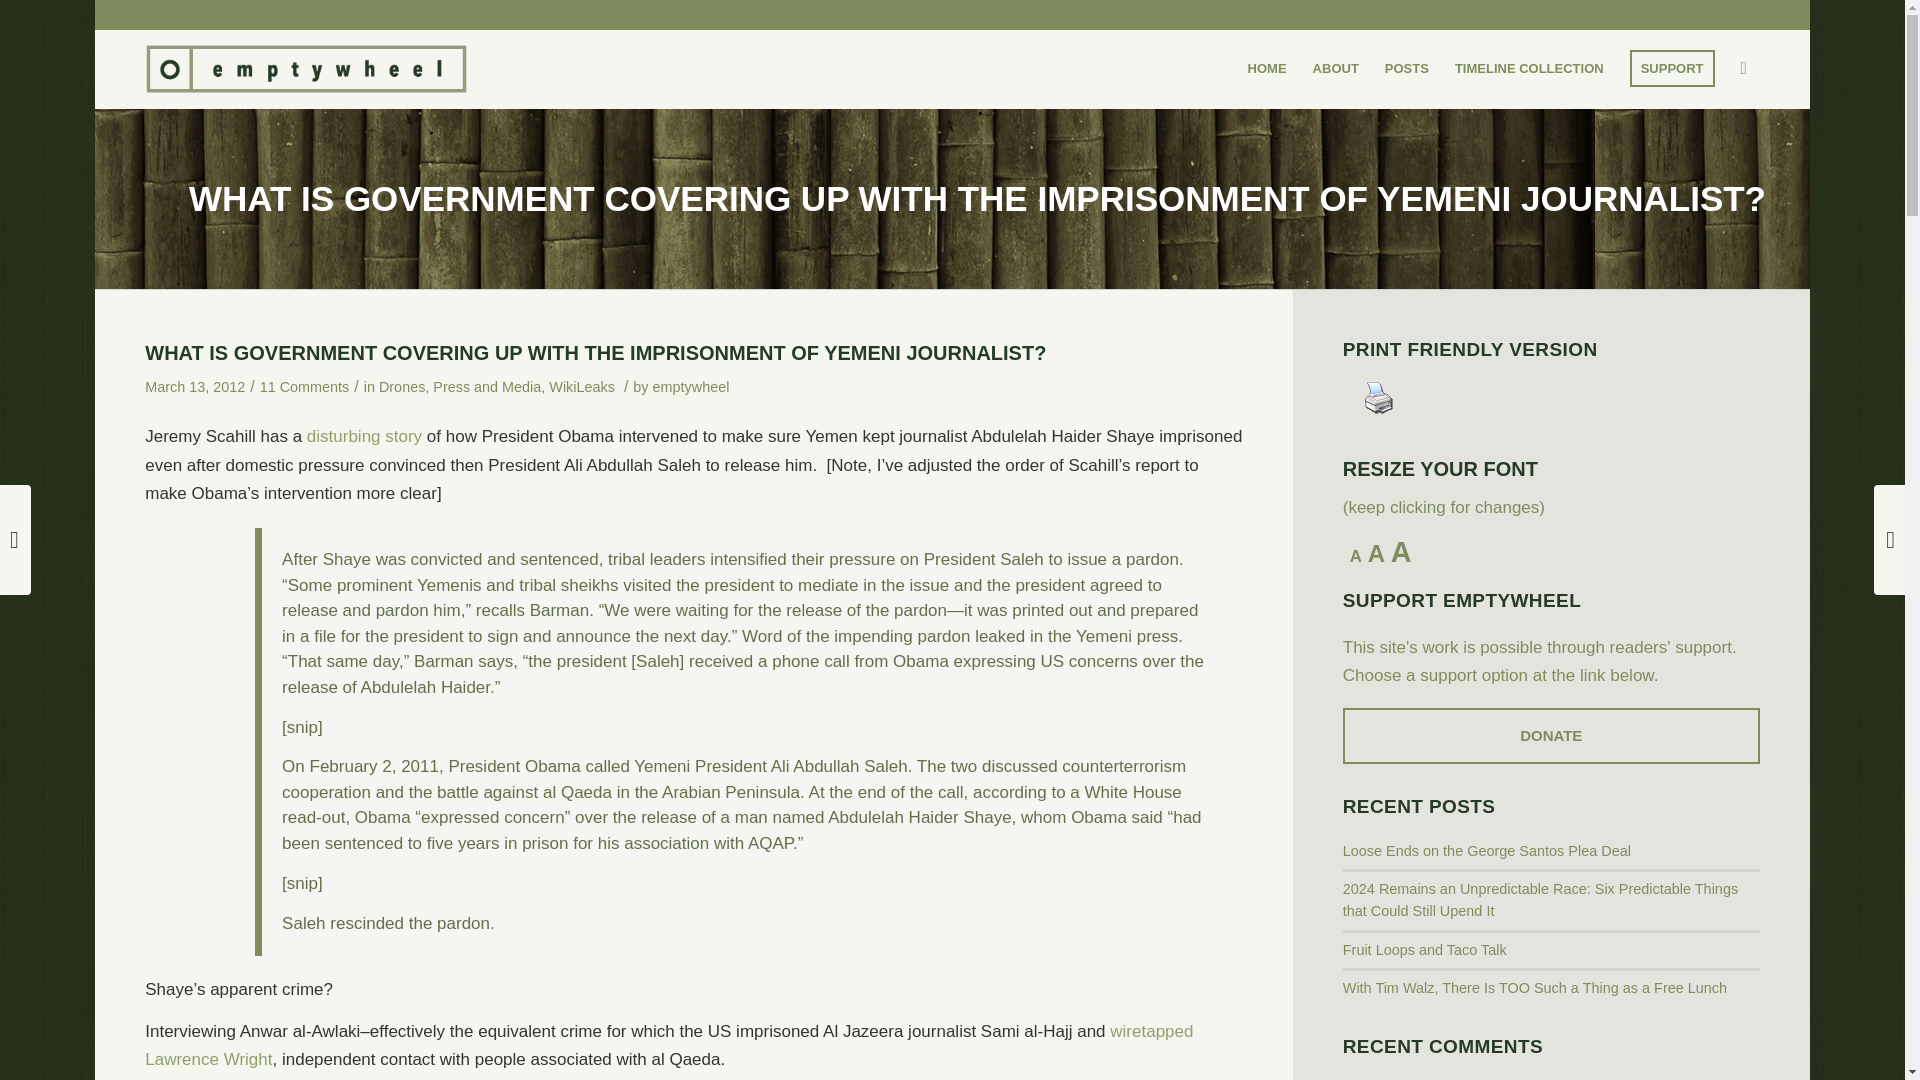  I want to click on Print Content, so click(1378, 398).